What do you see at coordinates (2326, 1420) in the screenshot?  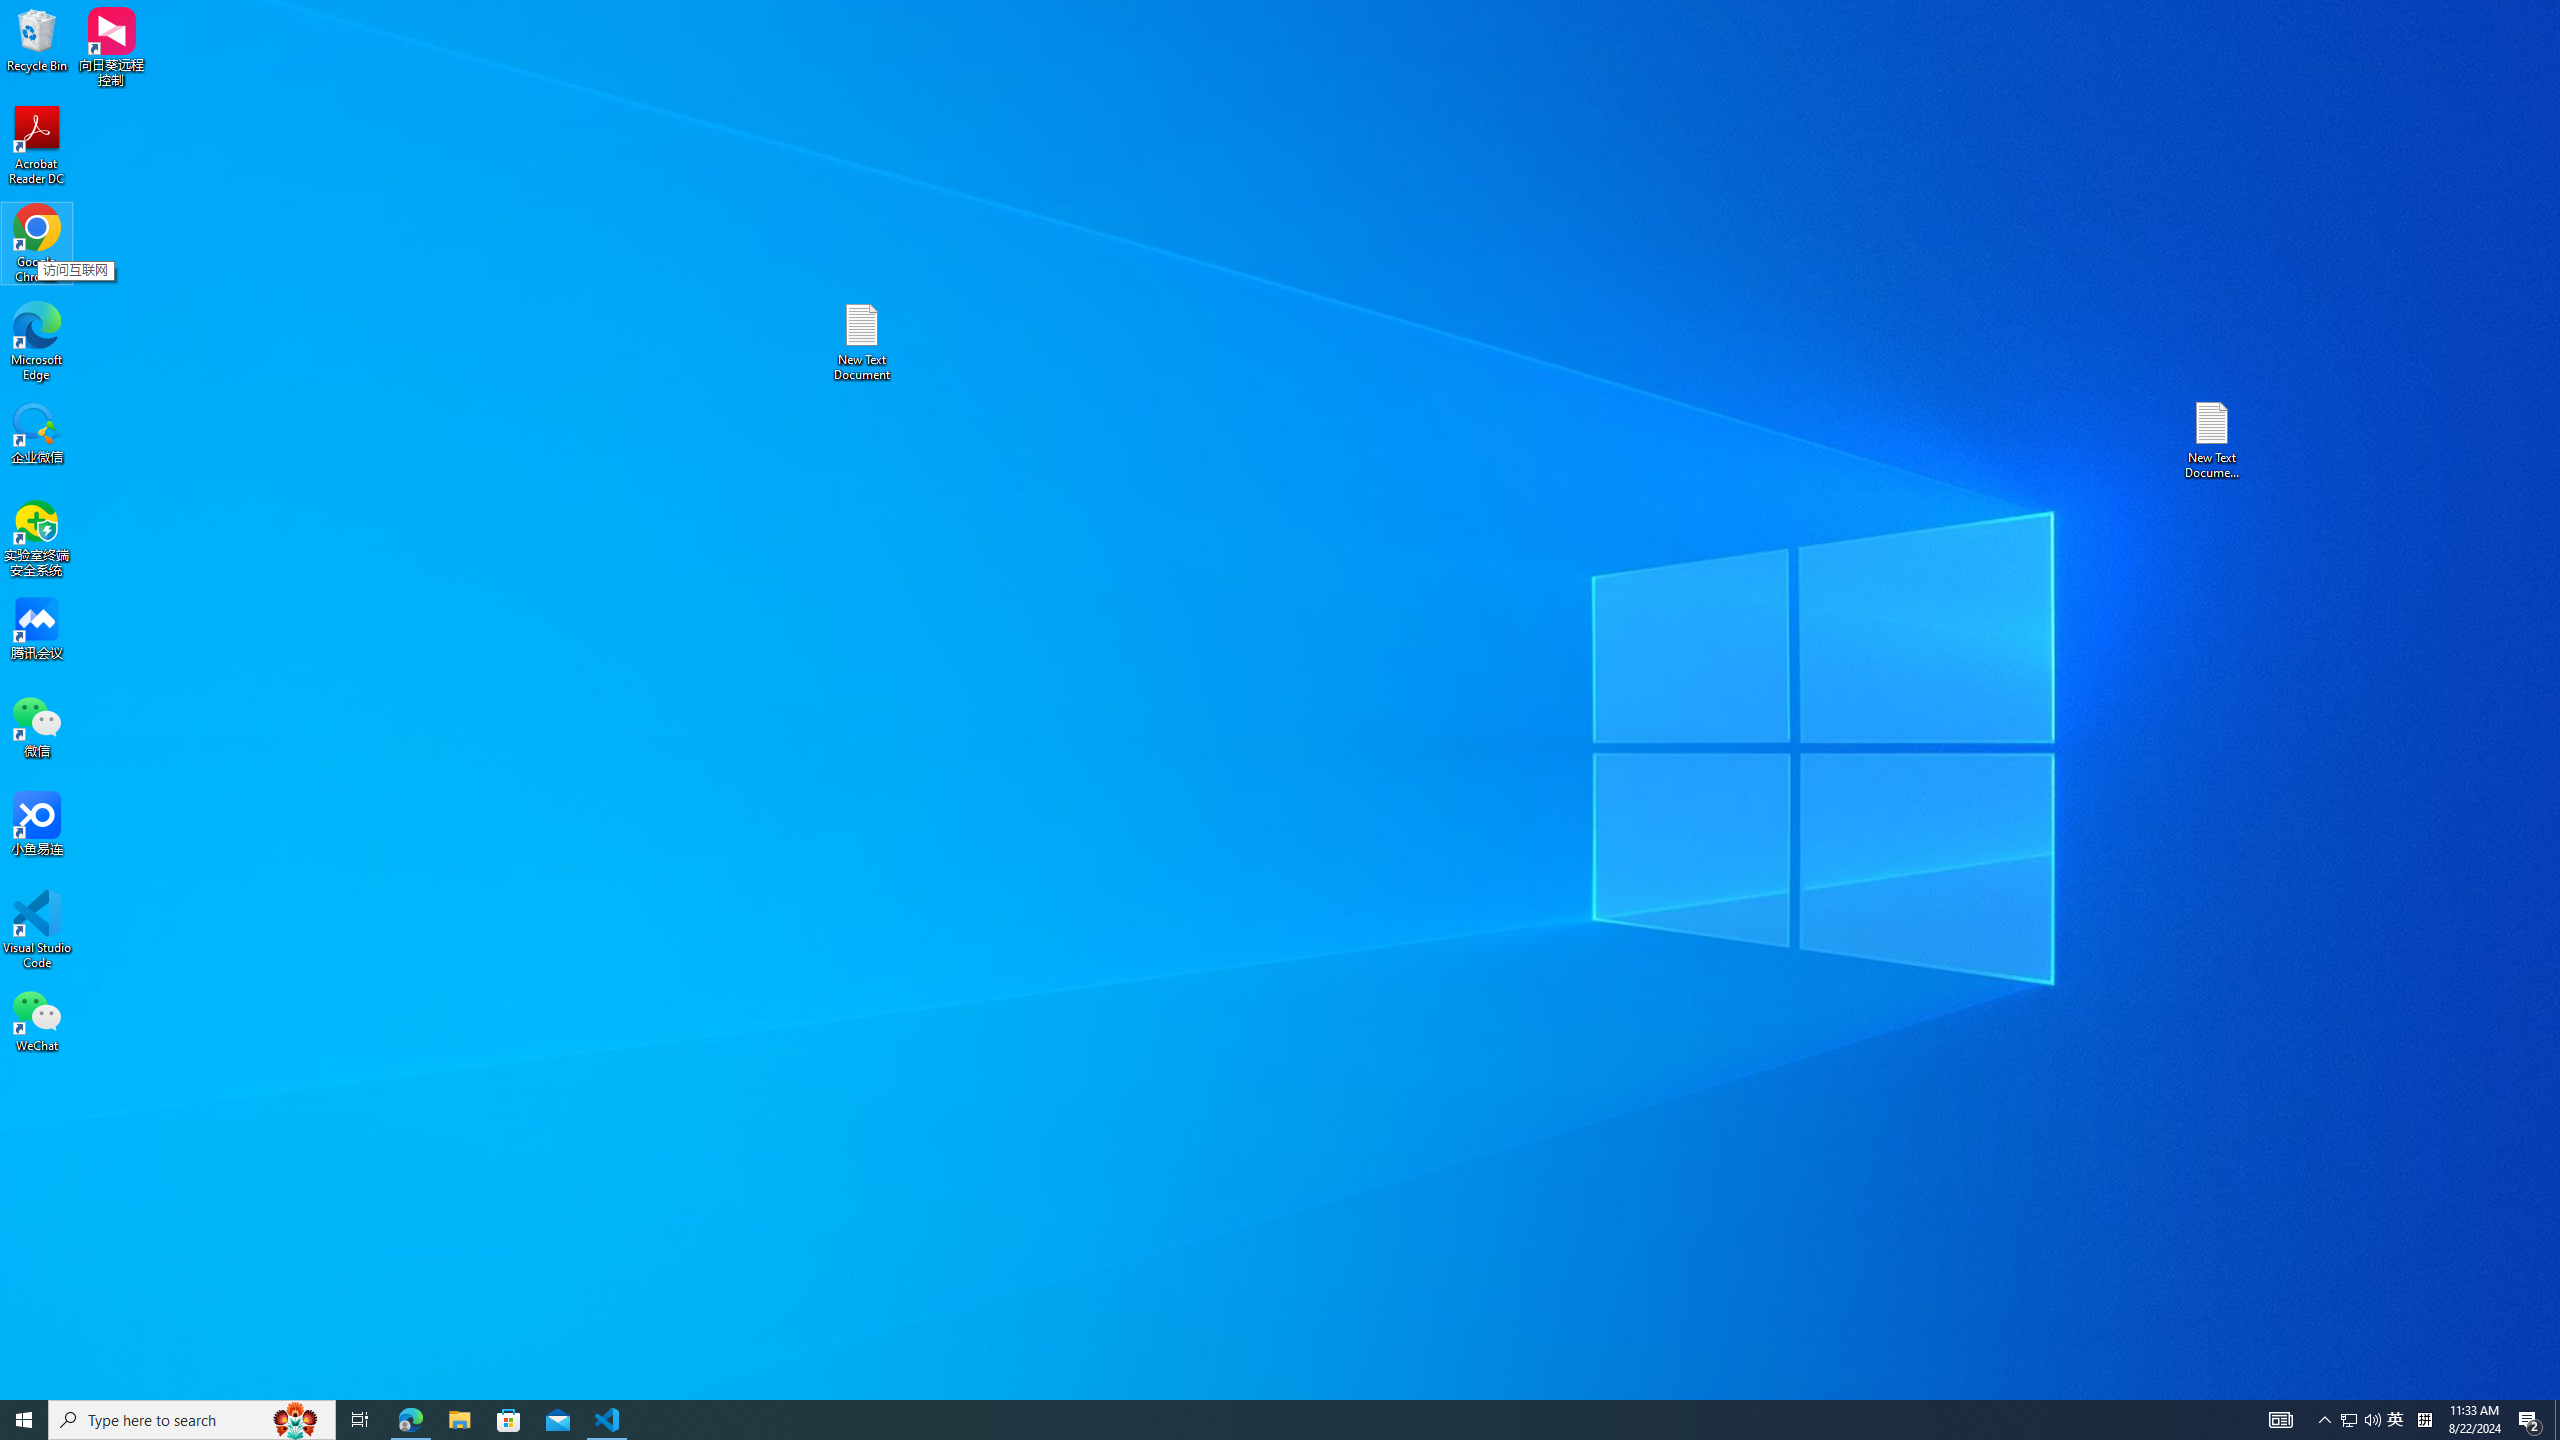 I see `Microsoft Edge - 1 running window` at bounding box center [2326, 1420].